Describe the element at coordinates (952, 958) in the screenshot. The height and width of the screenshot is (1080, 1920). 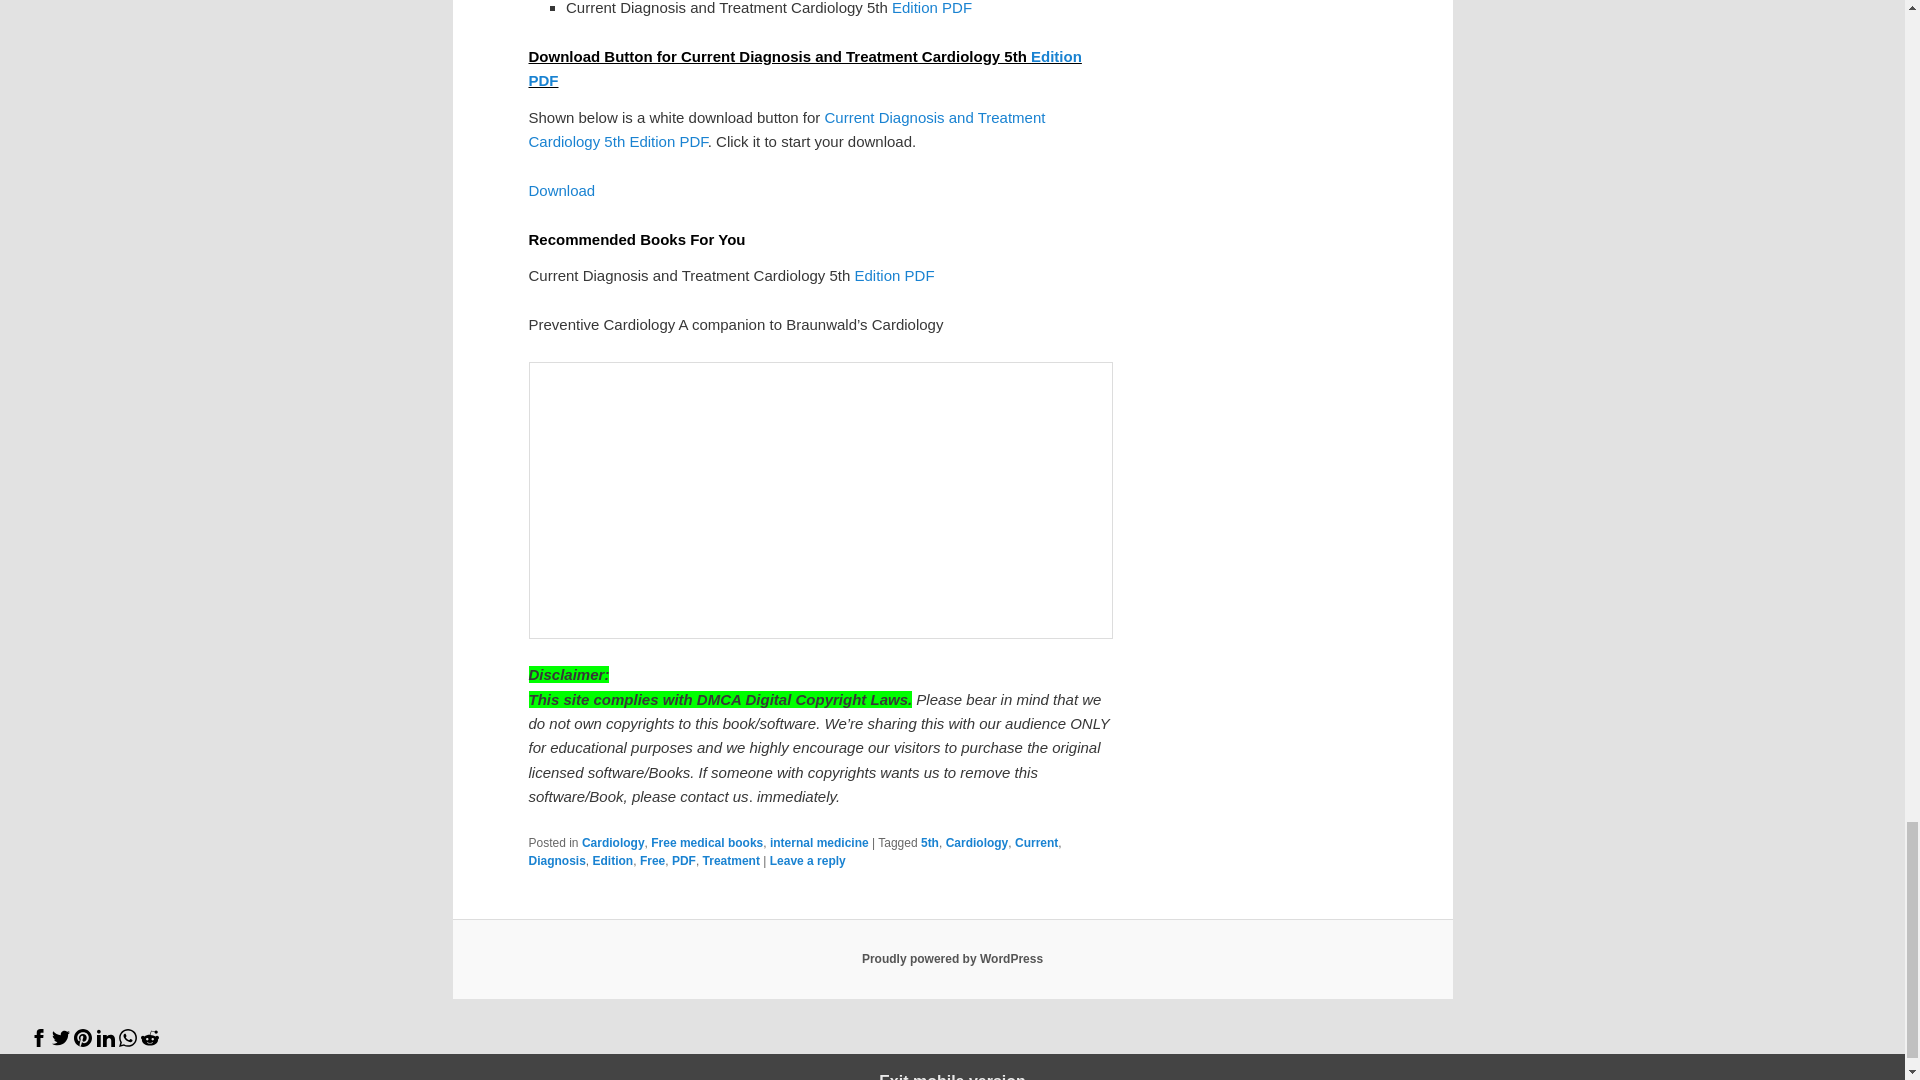
I see `Semantic Personal Publishing Platform` at that location.